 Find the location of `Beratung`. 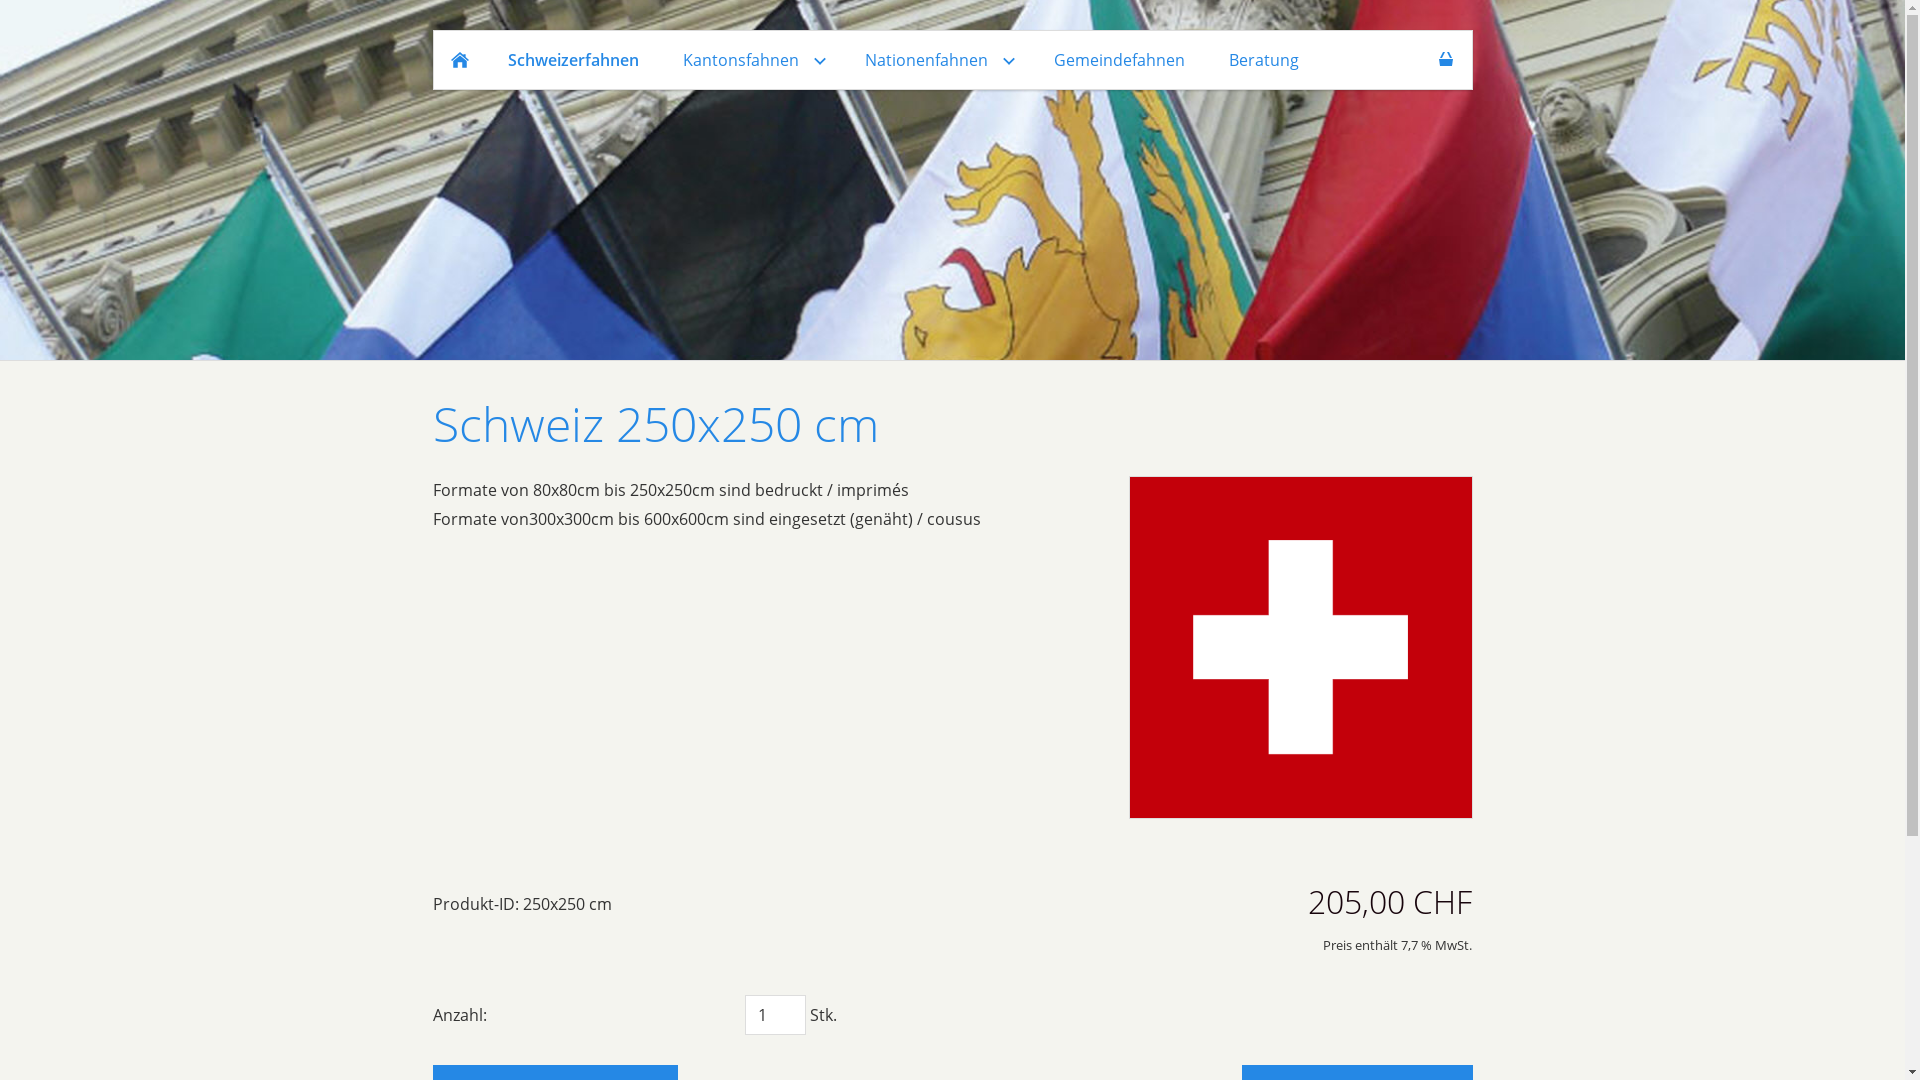

Beratung is located at coordinates (1263, 60).